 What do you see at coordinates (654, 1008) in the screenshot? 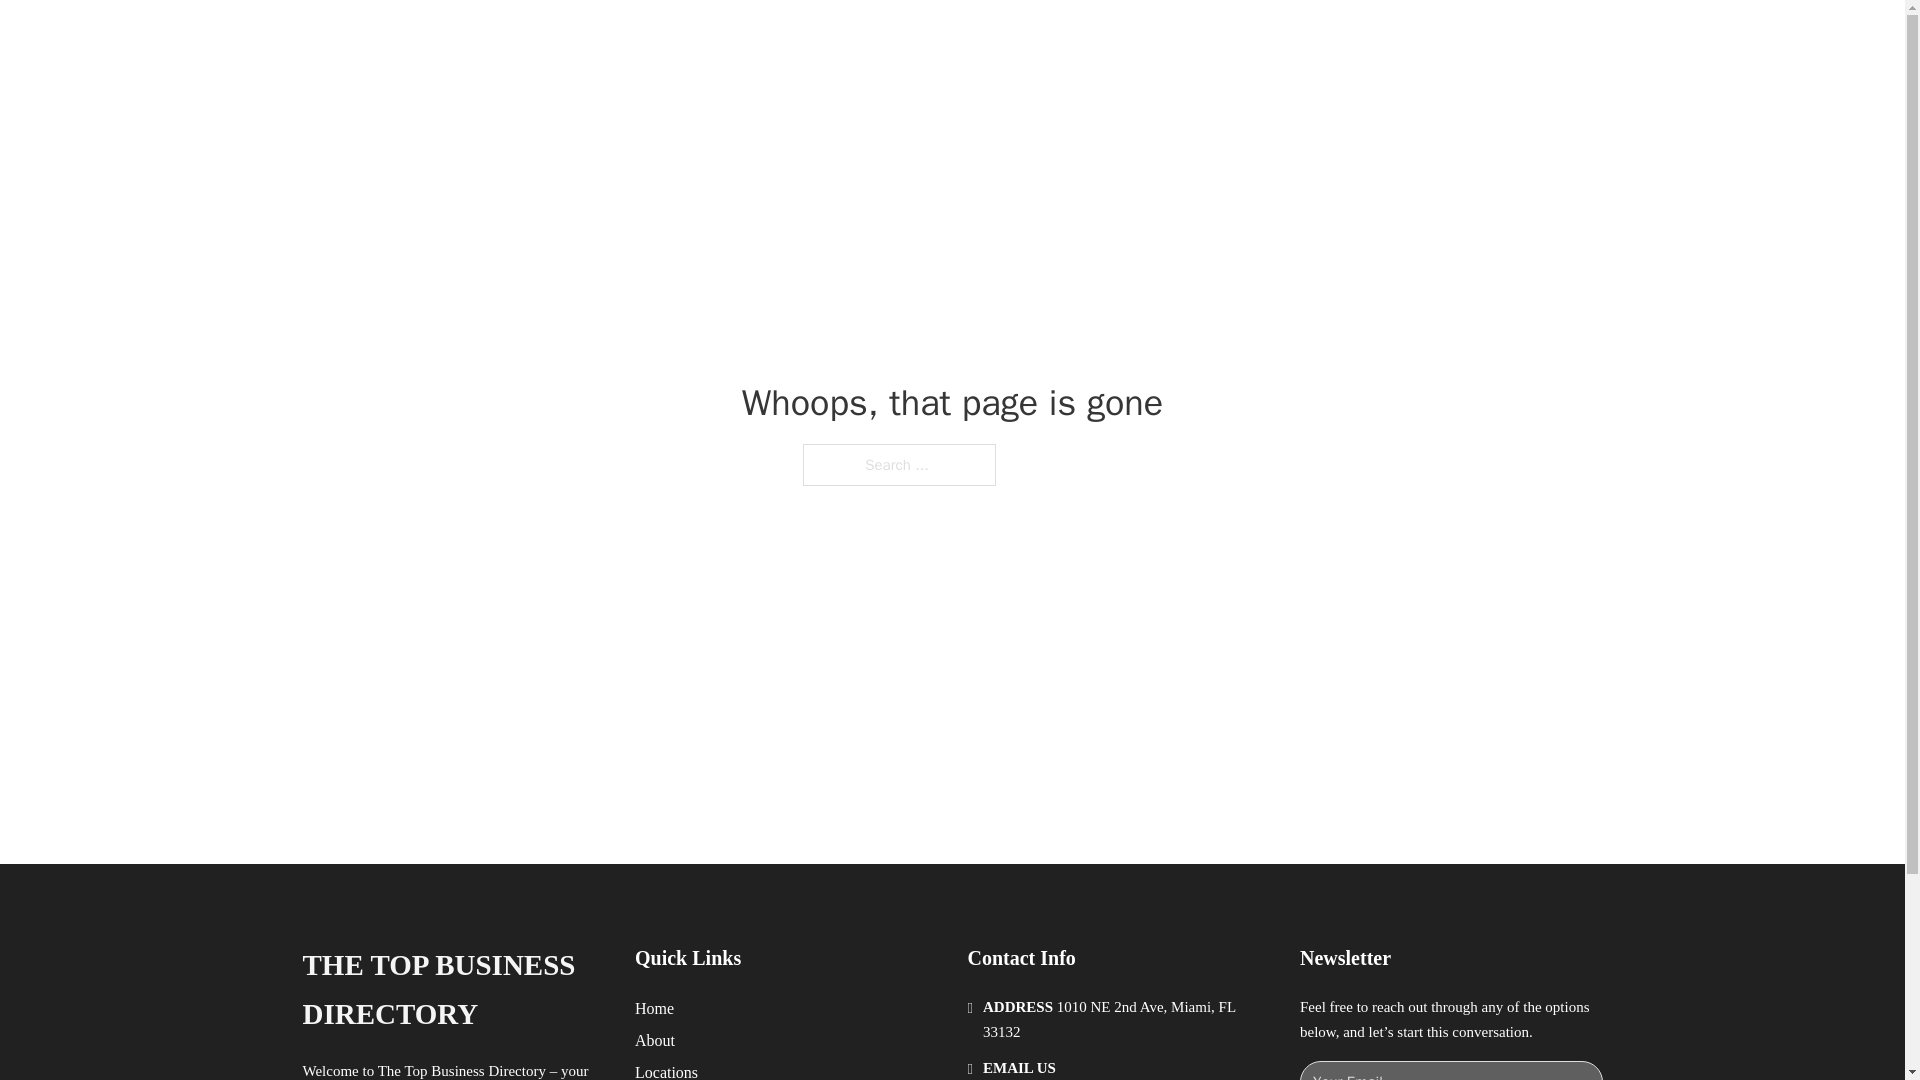
I see `Home` at bounding box center [654, 1008].